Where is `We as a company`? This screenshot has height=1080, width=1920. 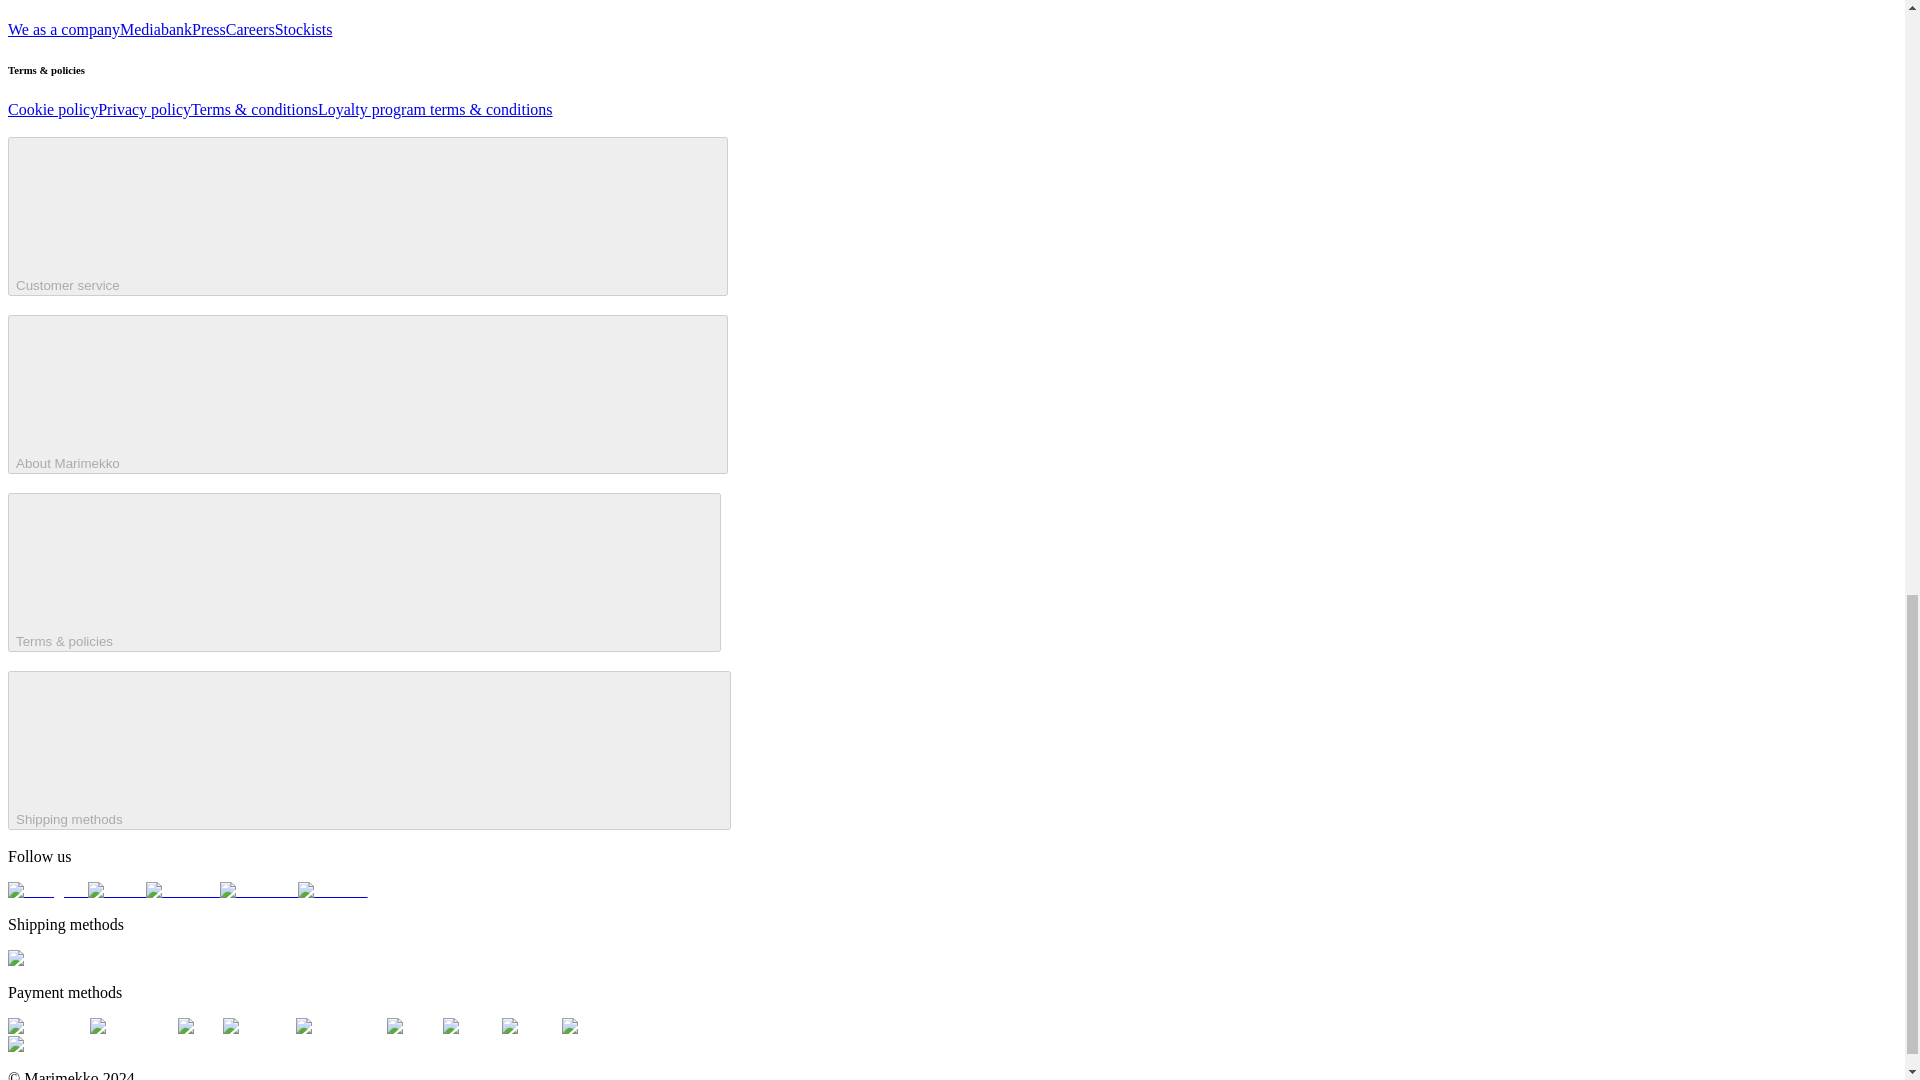
We as a company is located at coordinates (63, 28).